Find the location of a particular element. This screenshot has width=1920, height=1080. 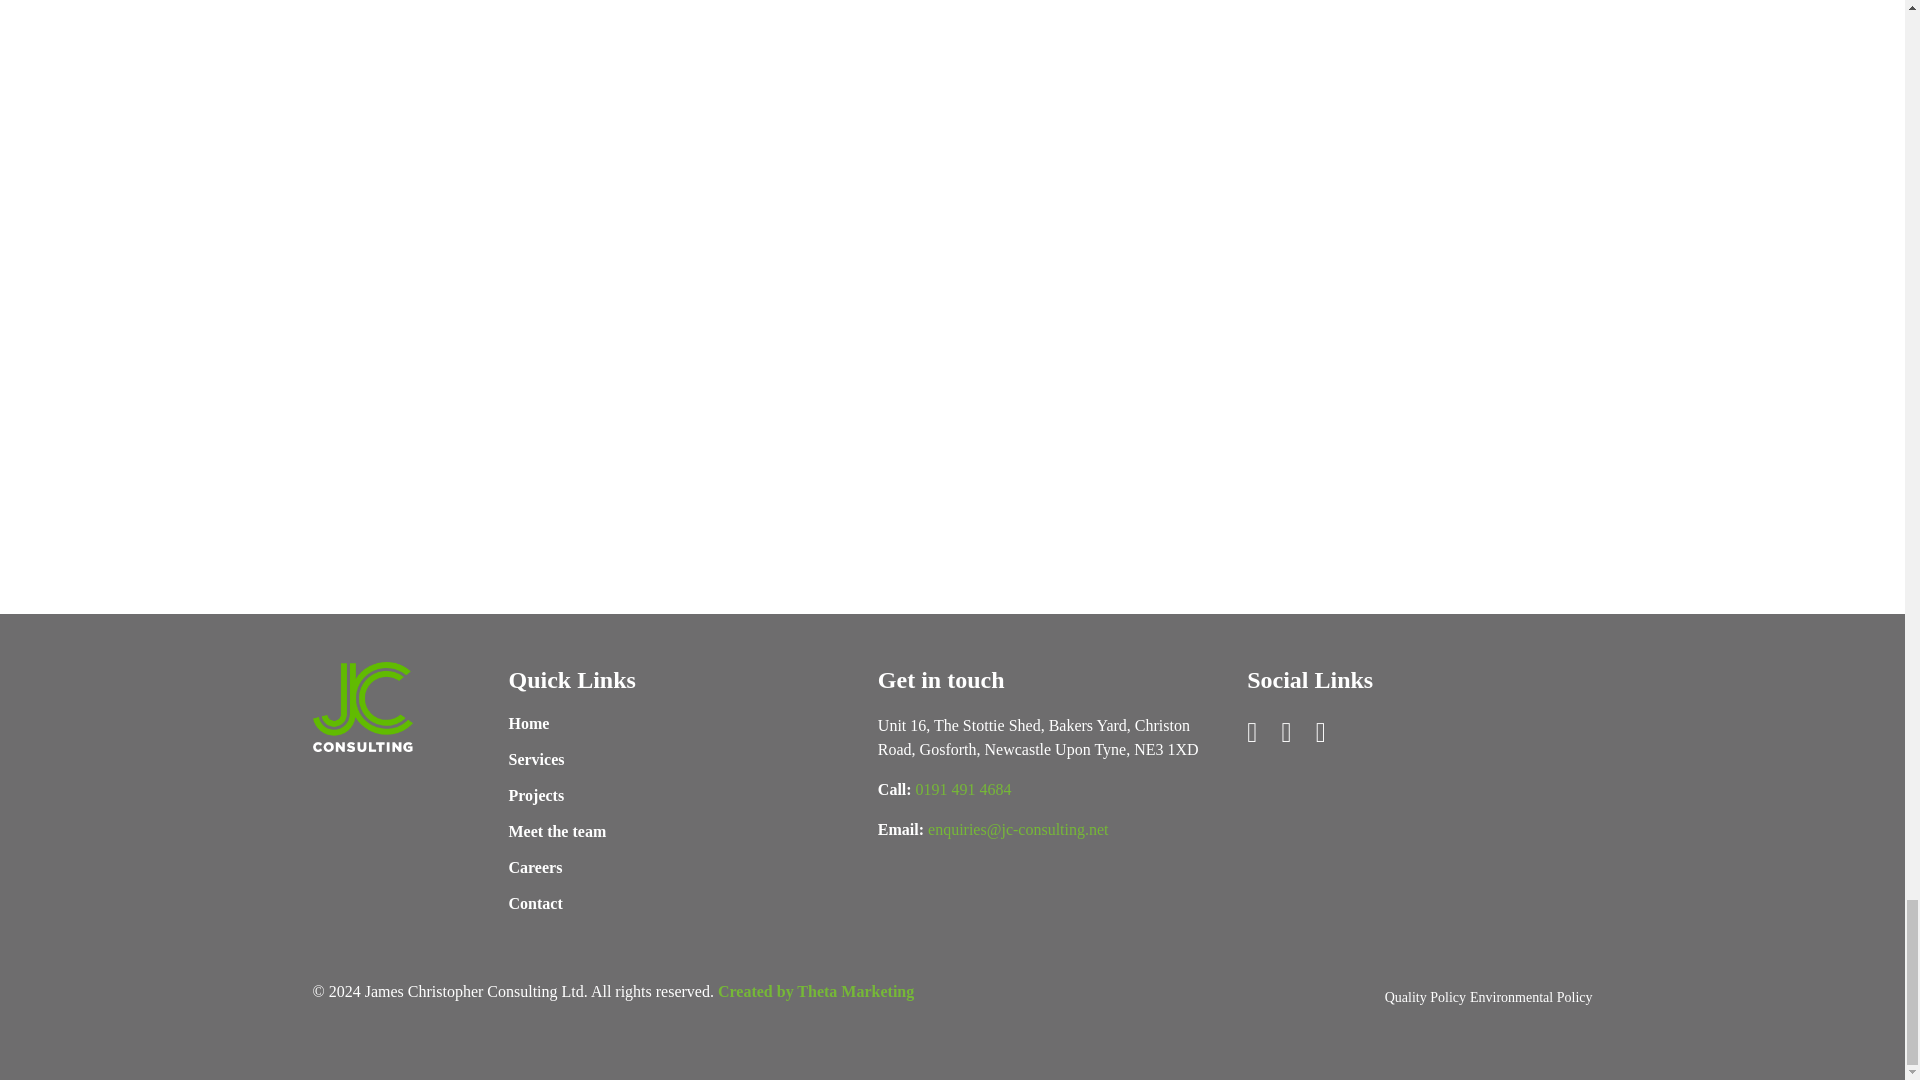

Quality Policy is located at coordinates (1425, 998).